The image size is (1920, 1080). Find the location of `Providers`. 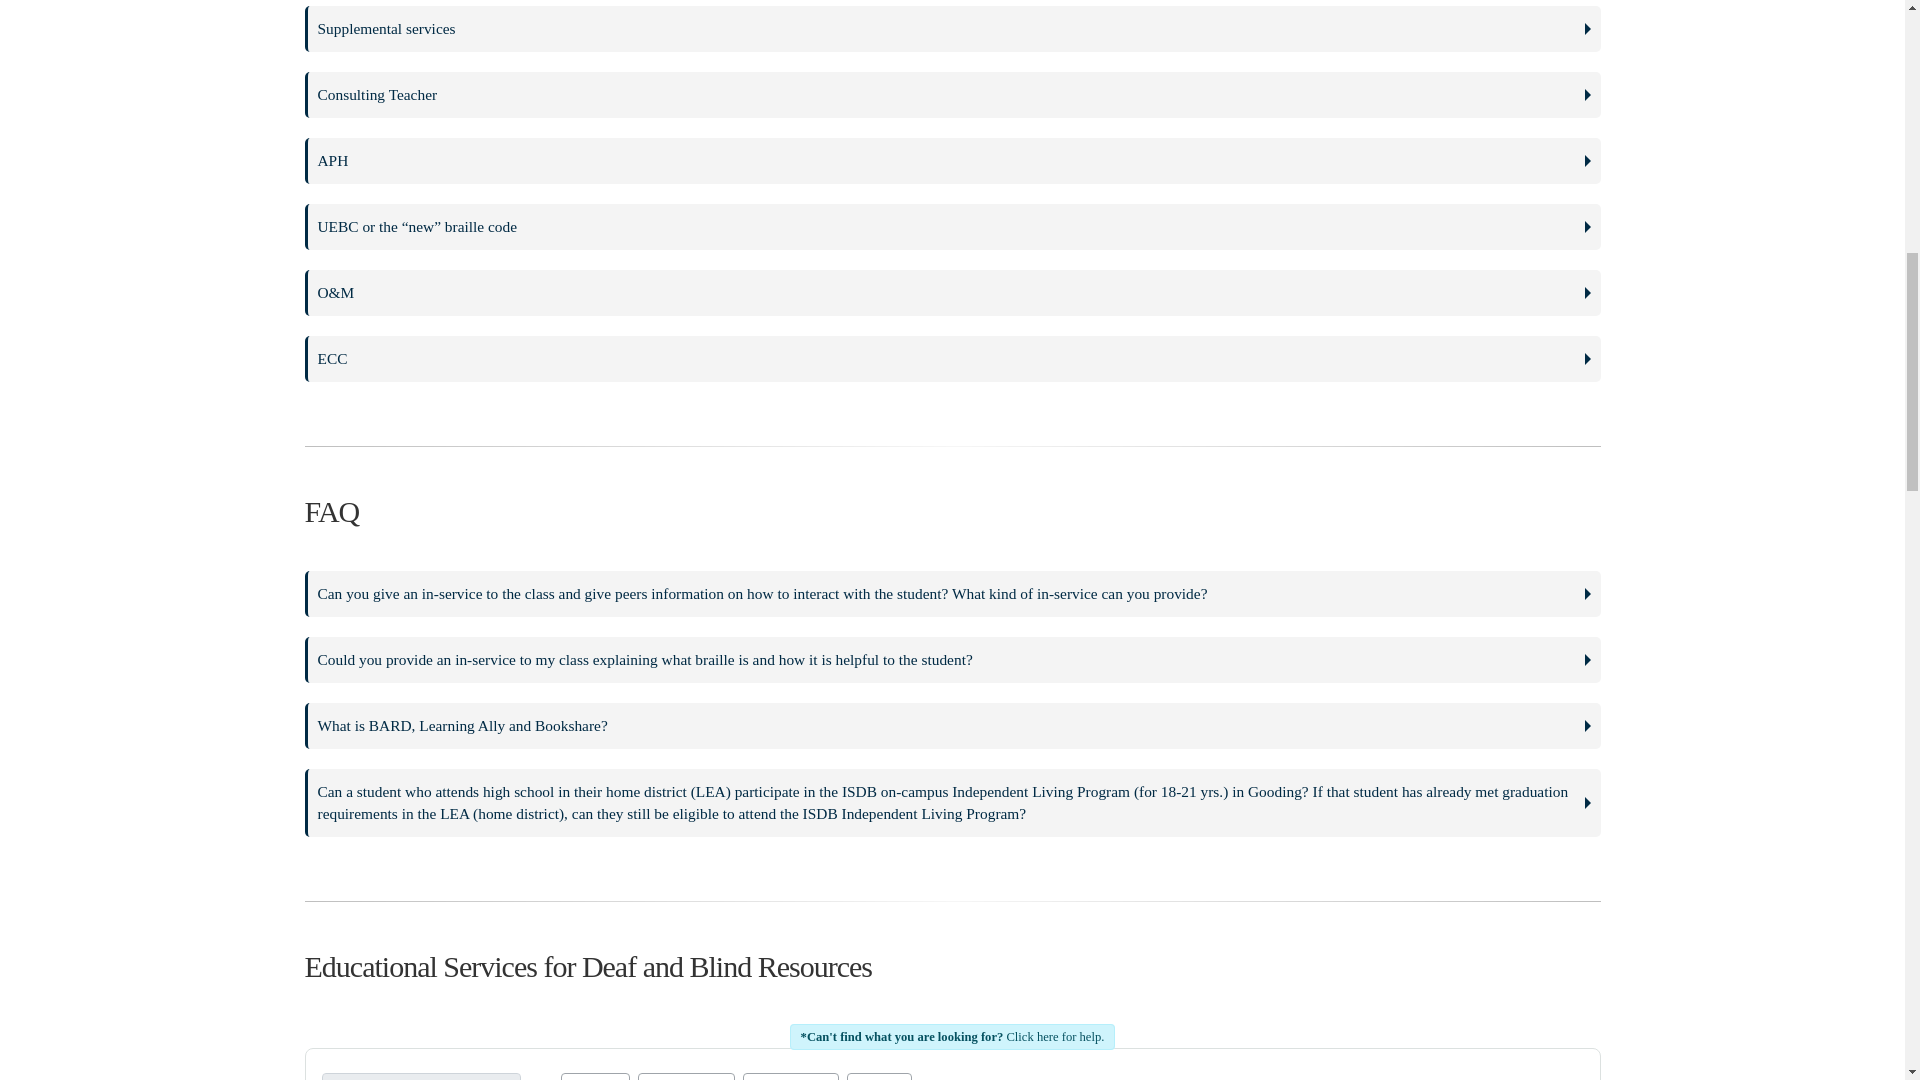

Providers is located at coordinates (685, 1076).